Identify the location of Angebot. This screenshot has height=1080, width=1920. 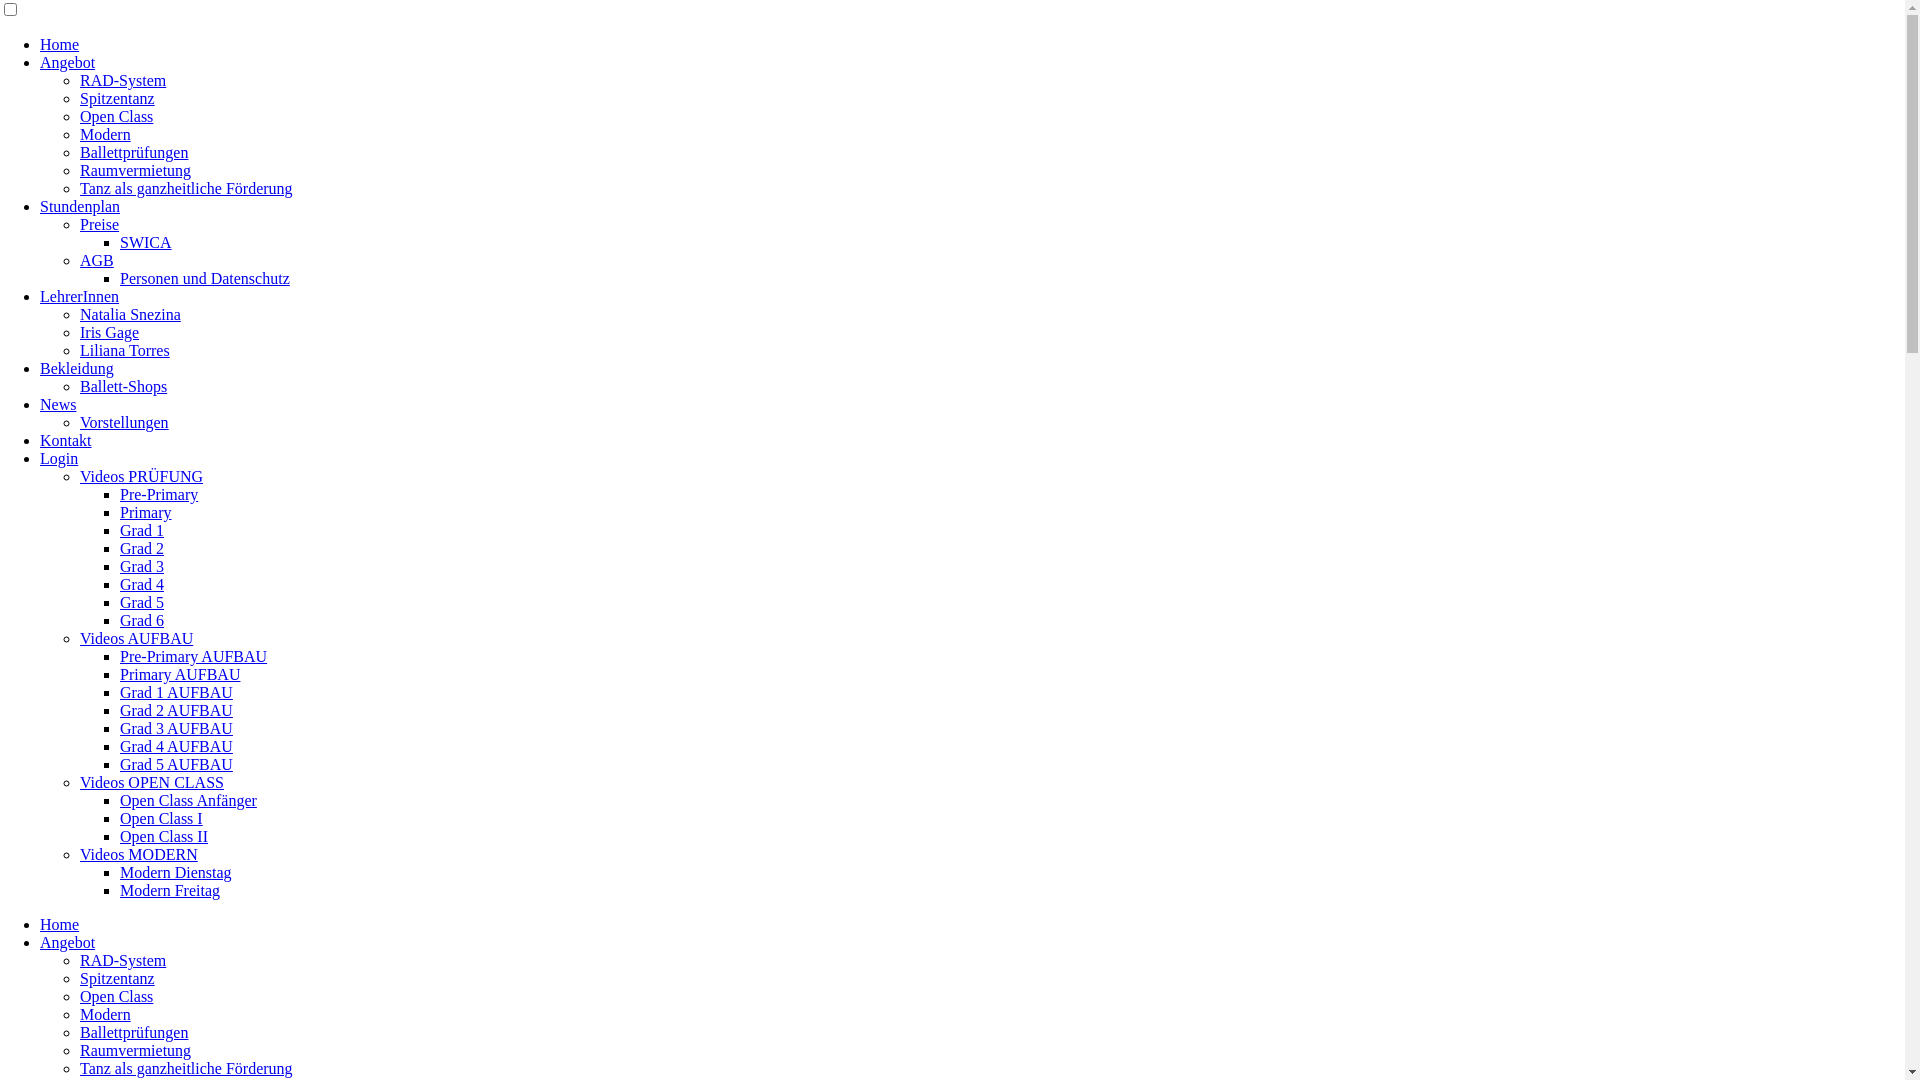
(68, 62).